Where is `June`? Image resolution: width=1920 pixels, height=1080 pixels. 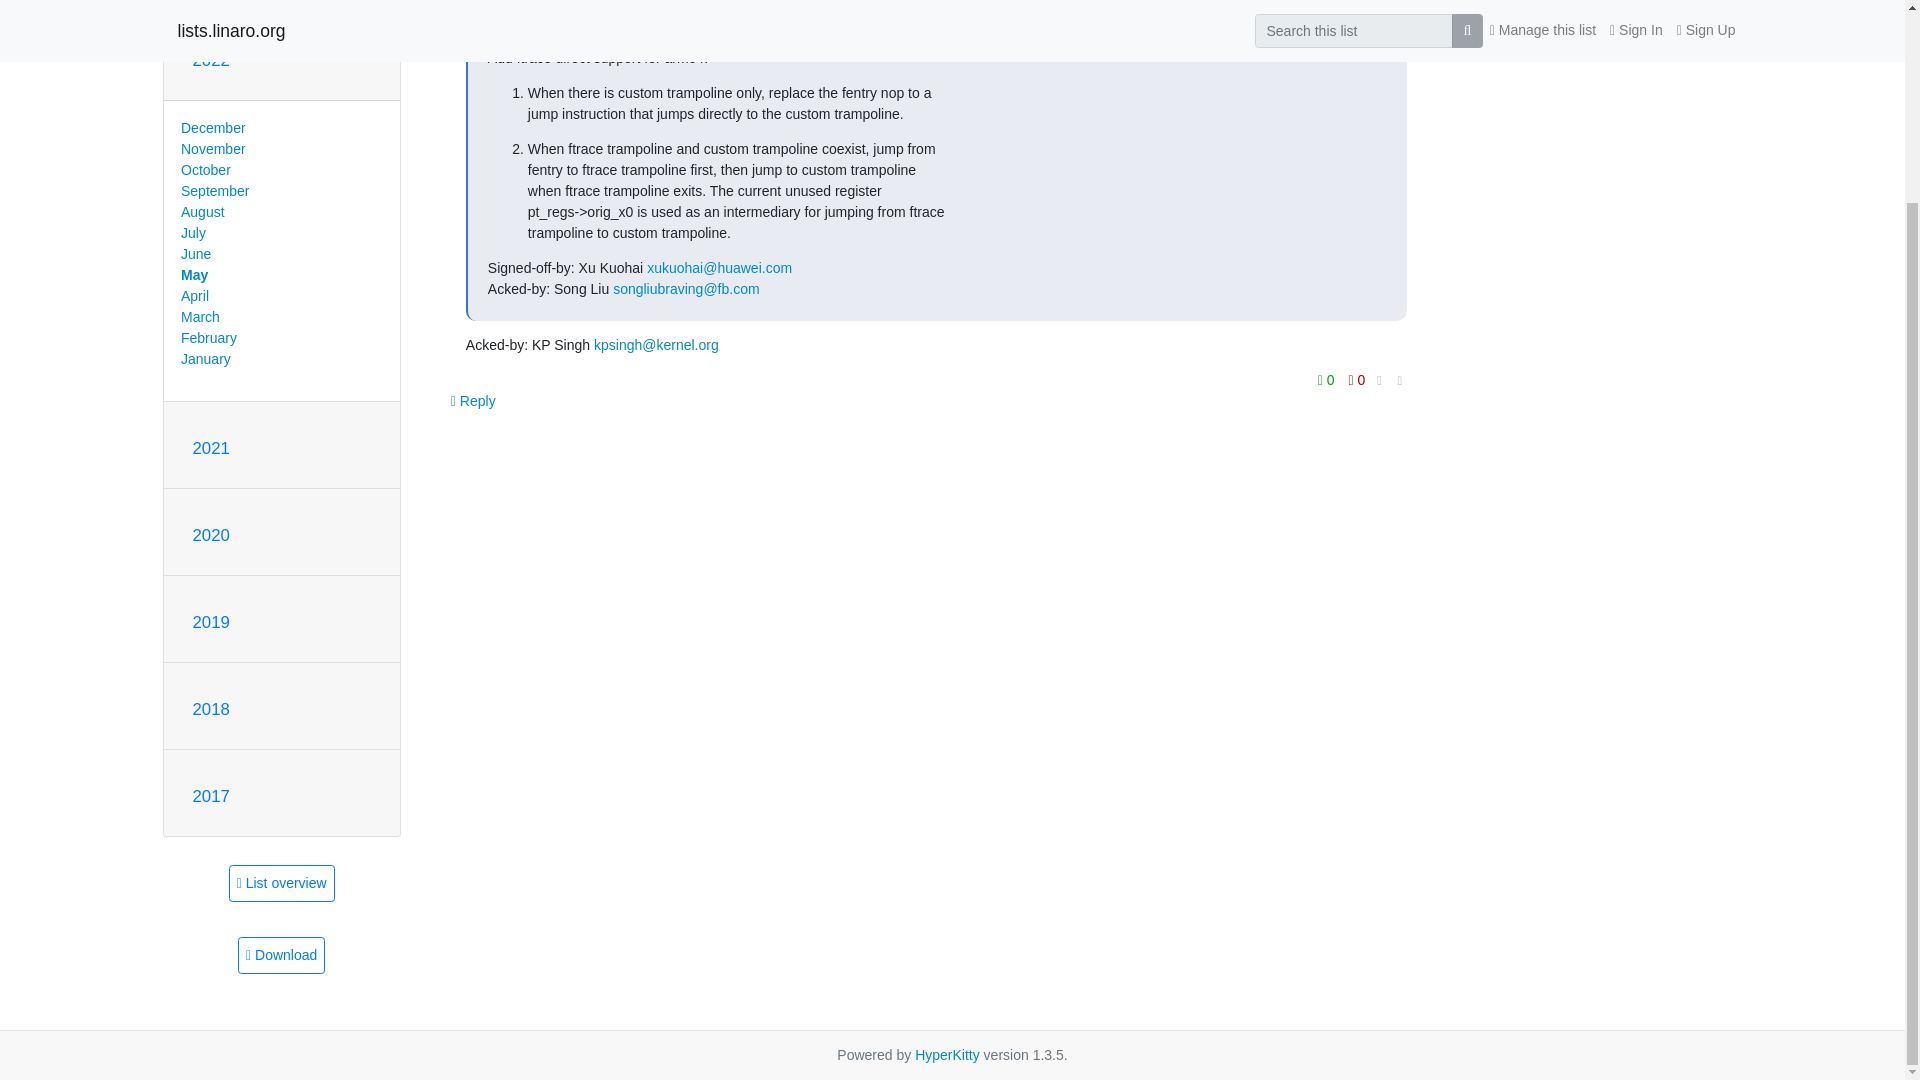
June is located at coordinates (196, 254).